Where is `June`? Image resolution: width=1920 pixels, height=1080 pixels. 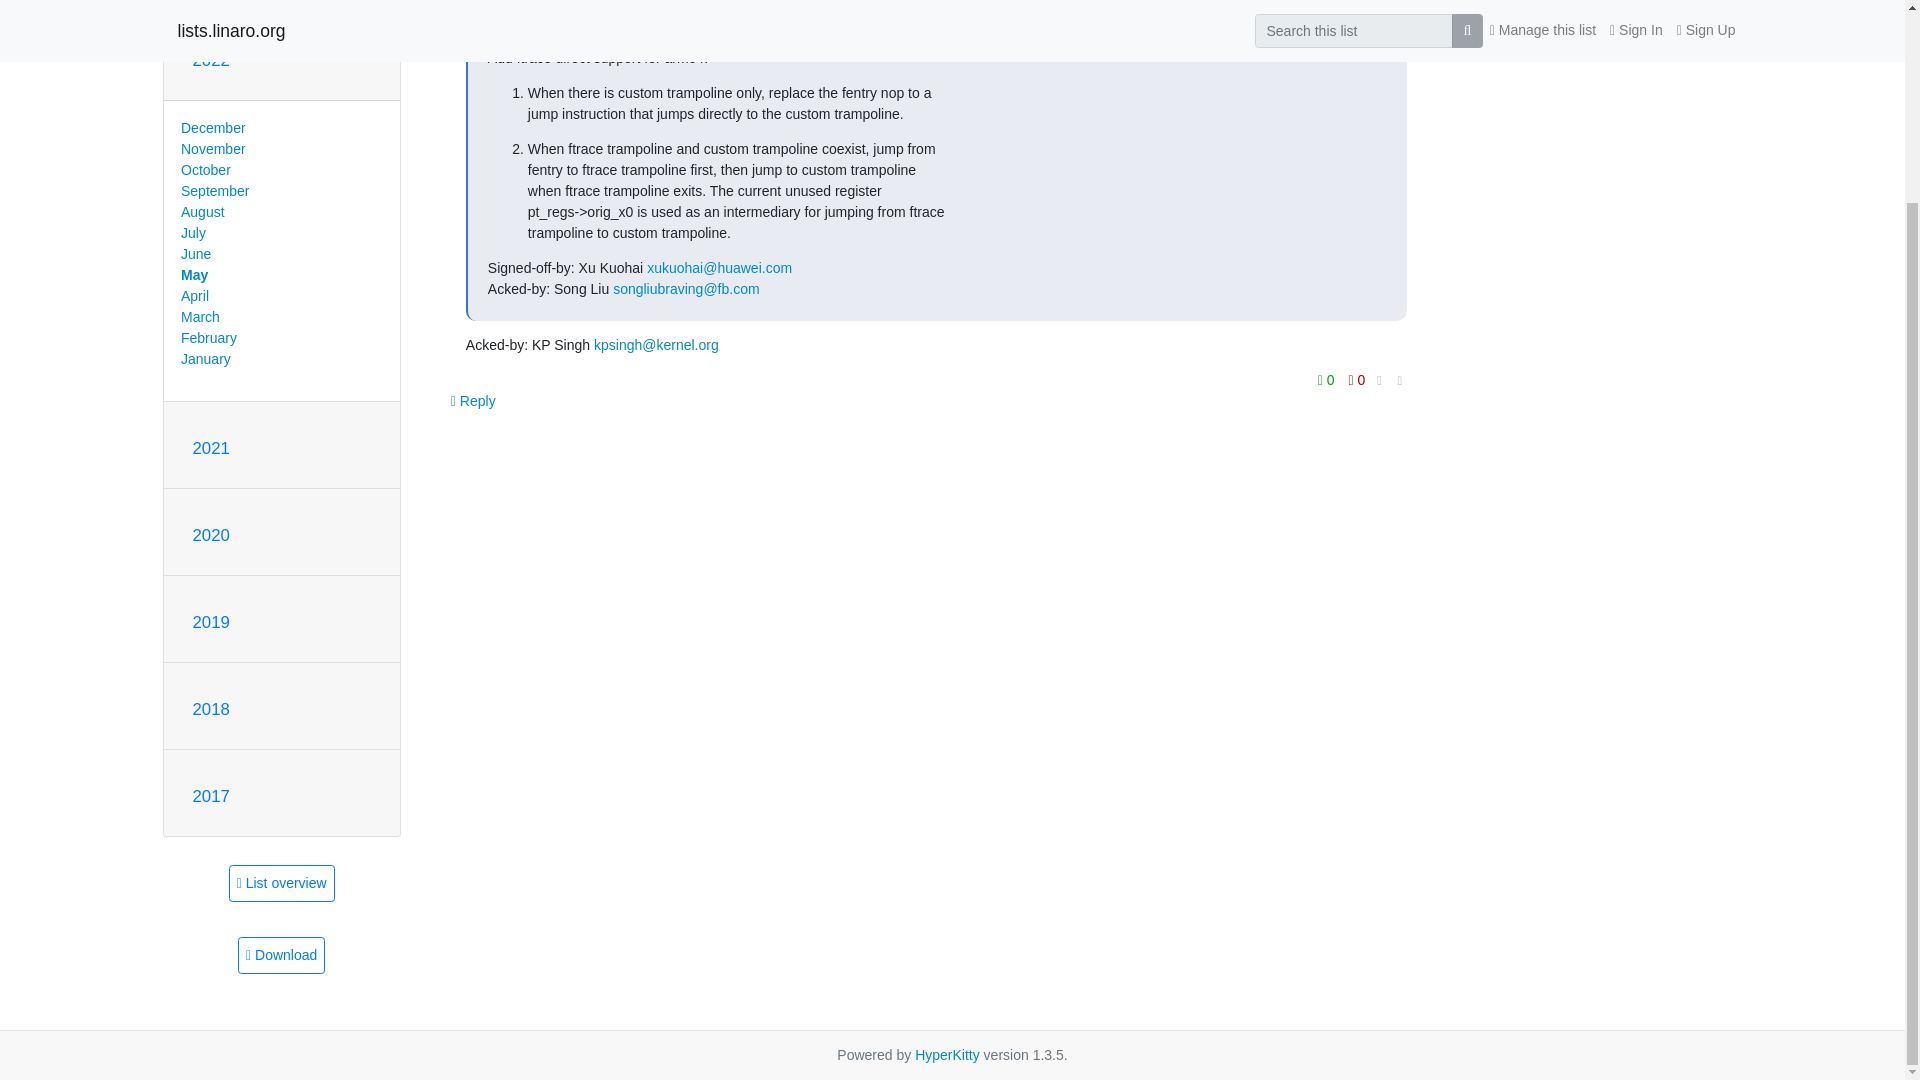
June is located at coordinates (196, 254).